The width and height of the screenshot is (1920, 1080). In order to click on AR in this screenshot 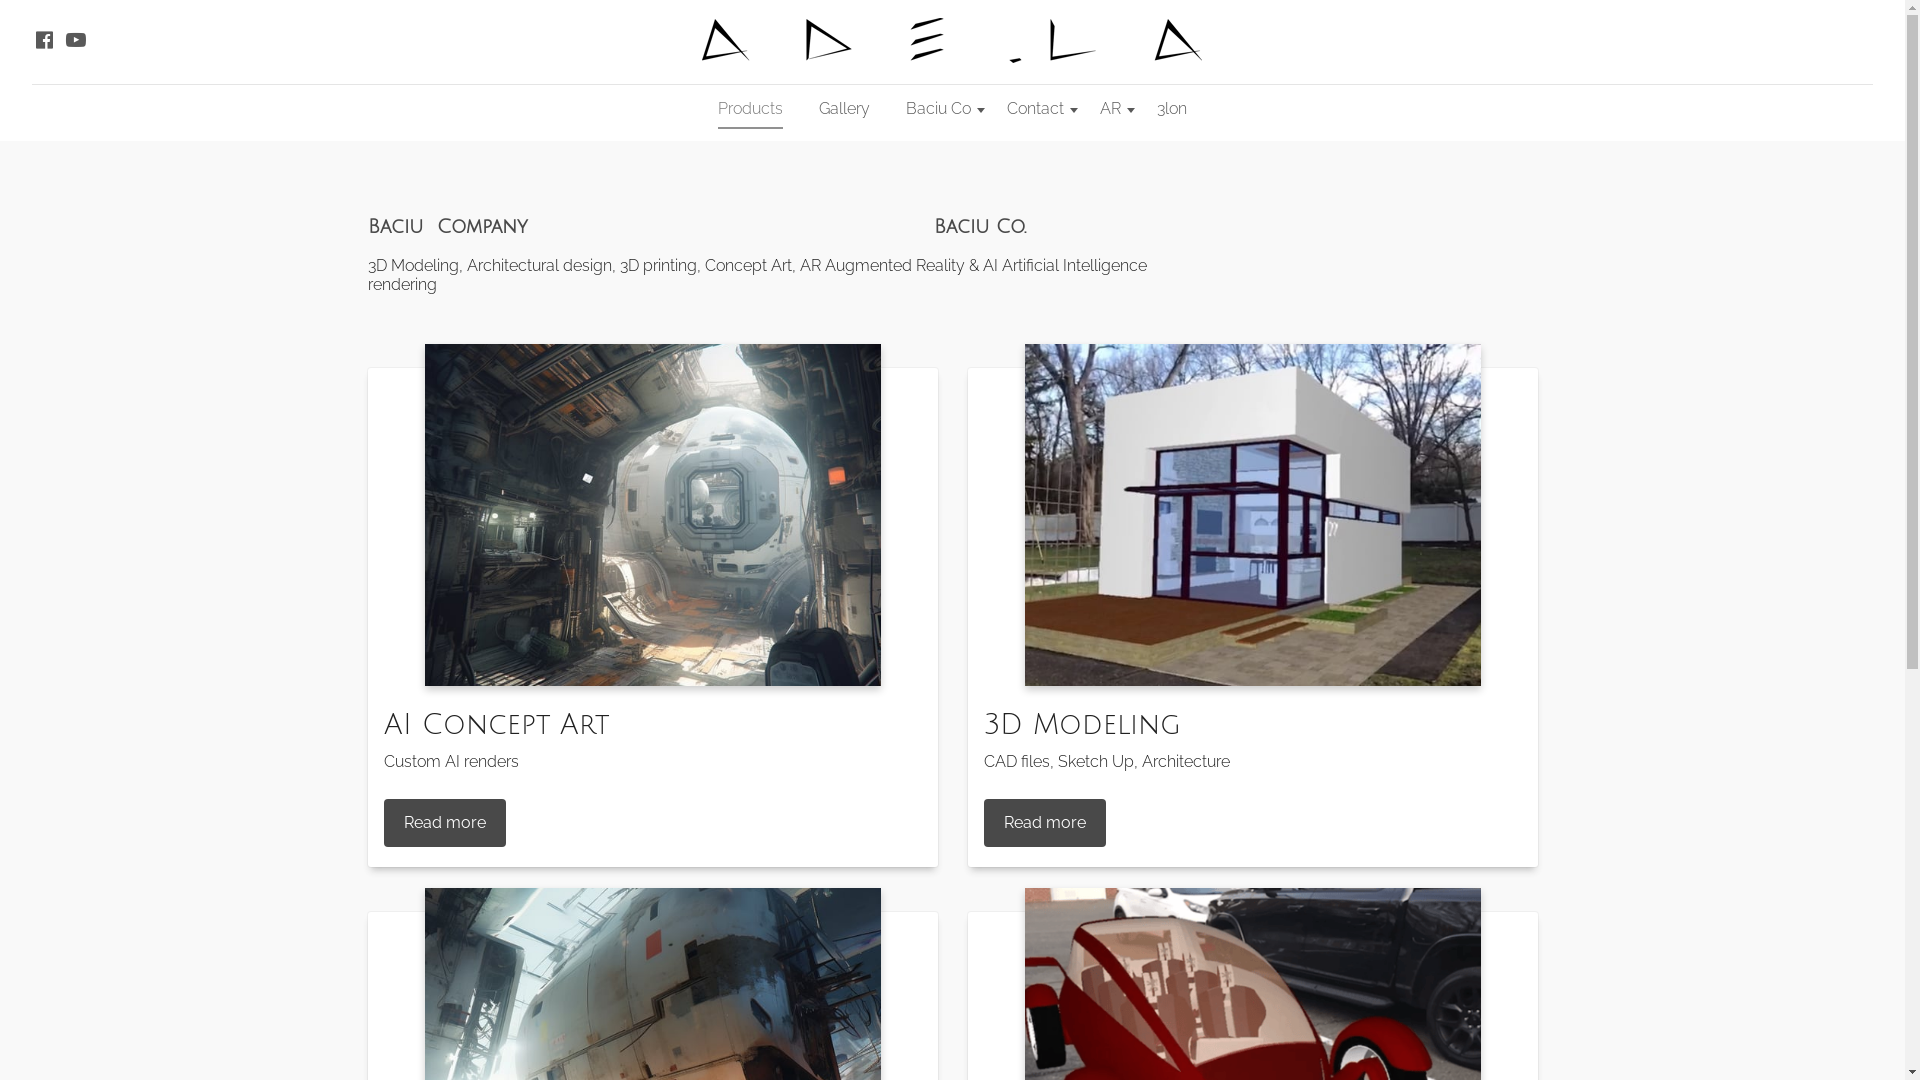, I will do `click(1110, 109)`.